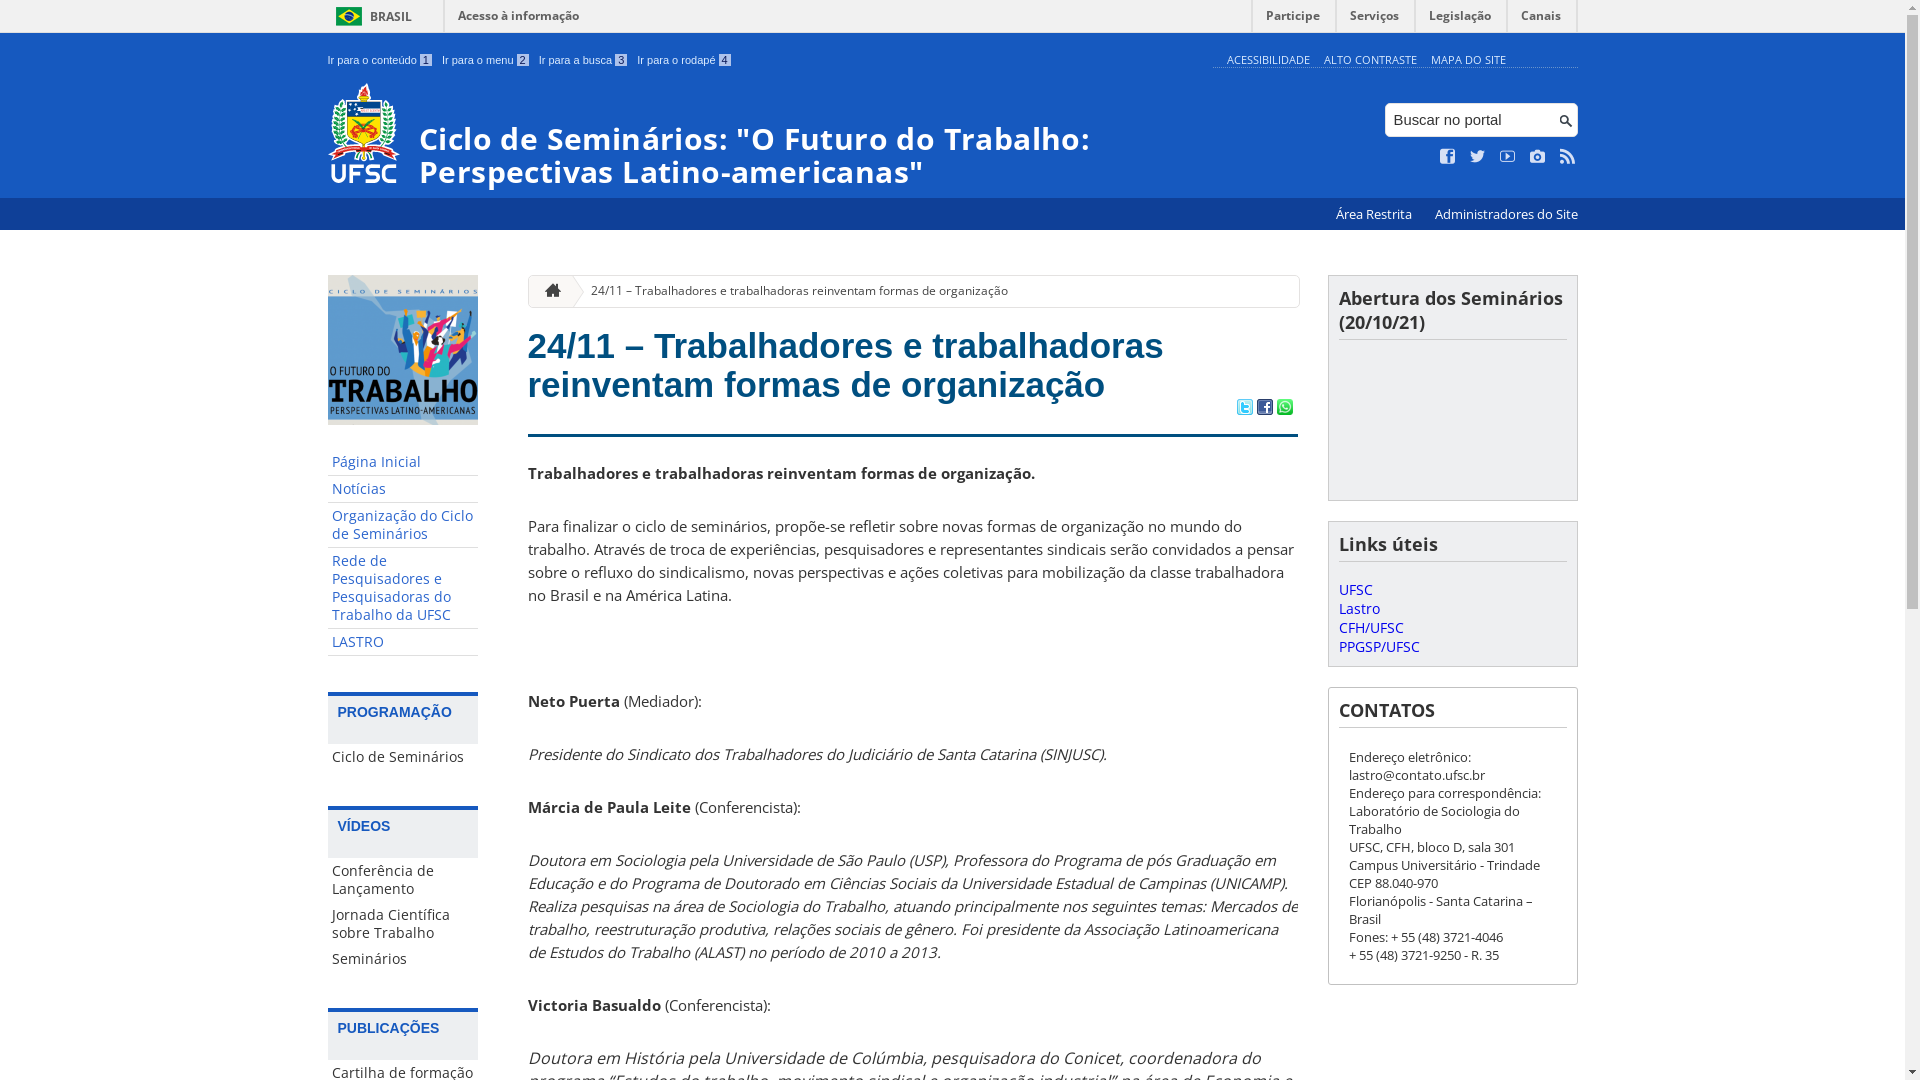 This screenshot has width=1920, height=1080. What do you see at coordinates (1448, 157) in the screenshot?
I see `Curta no Facebook` at bounding box center [1448, 157].